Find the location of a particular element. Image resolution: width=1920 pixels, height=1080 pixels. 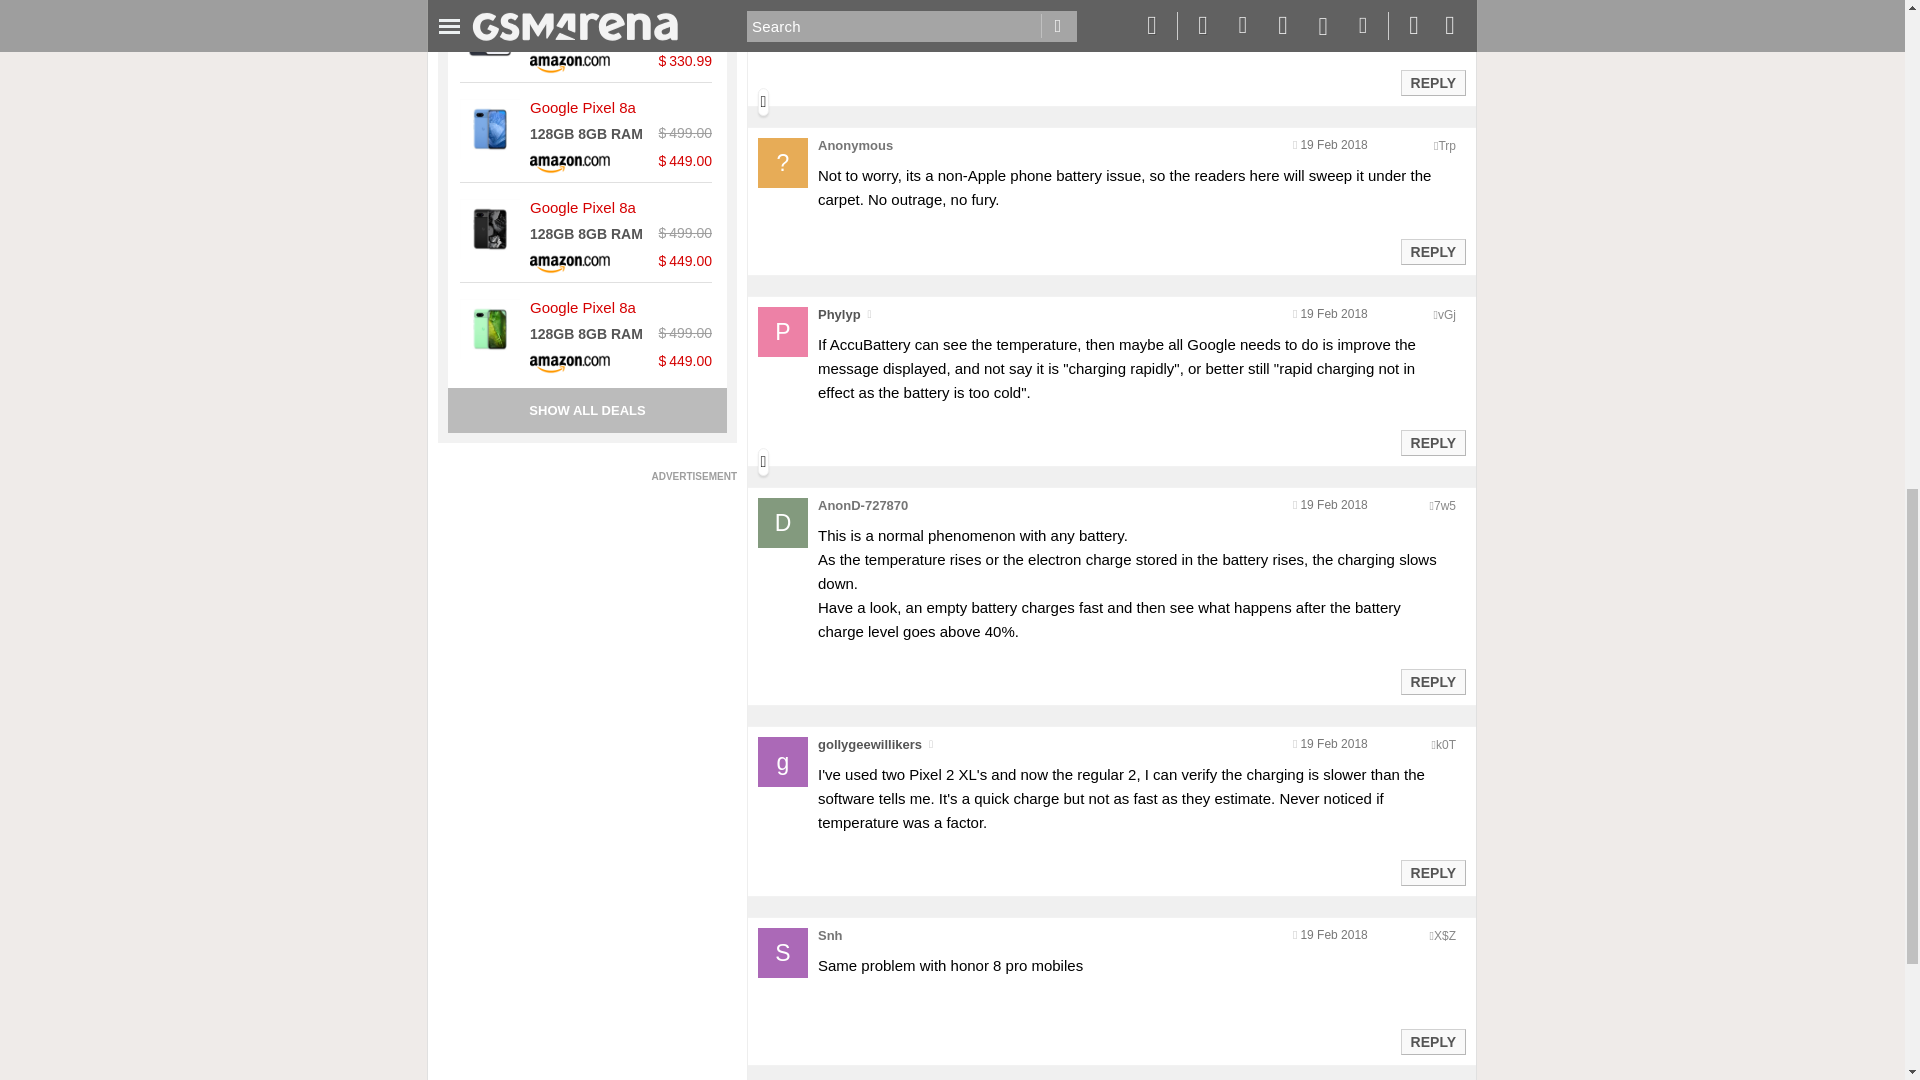

Encoded anonymized location is located at coordinates (1446, 314).